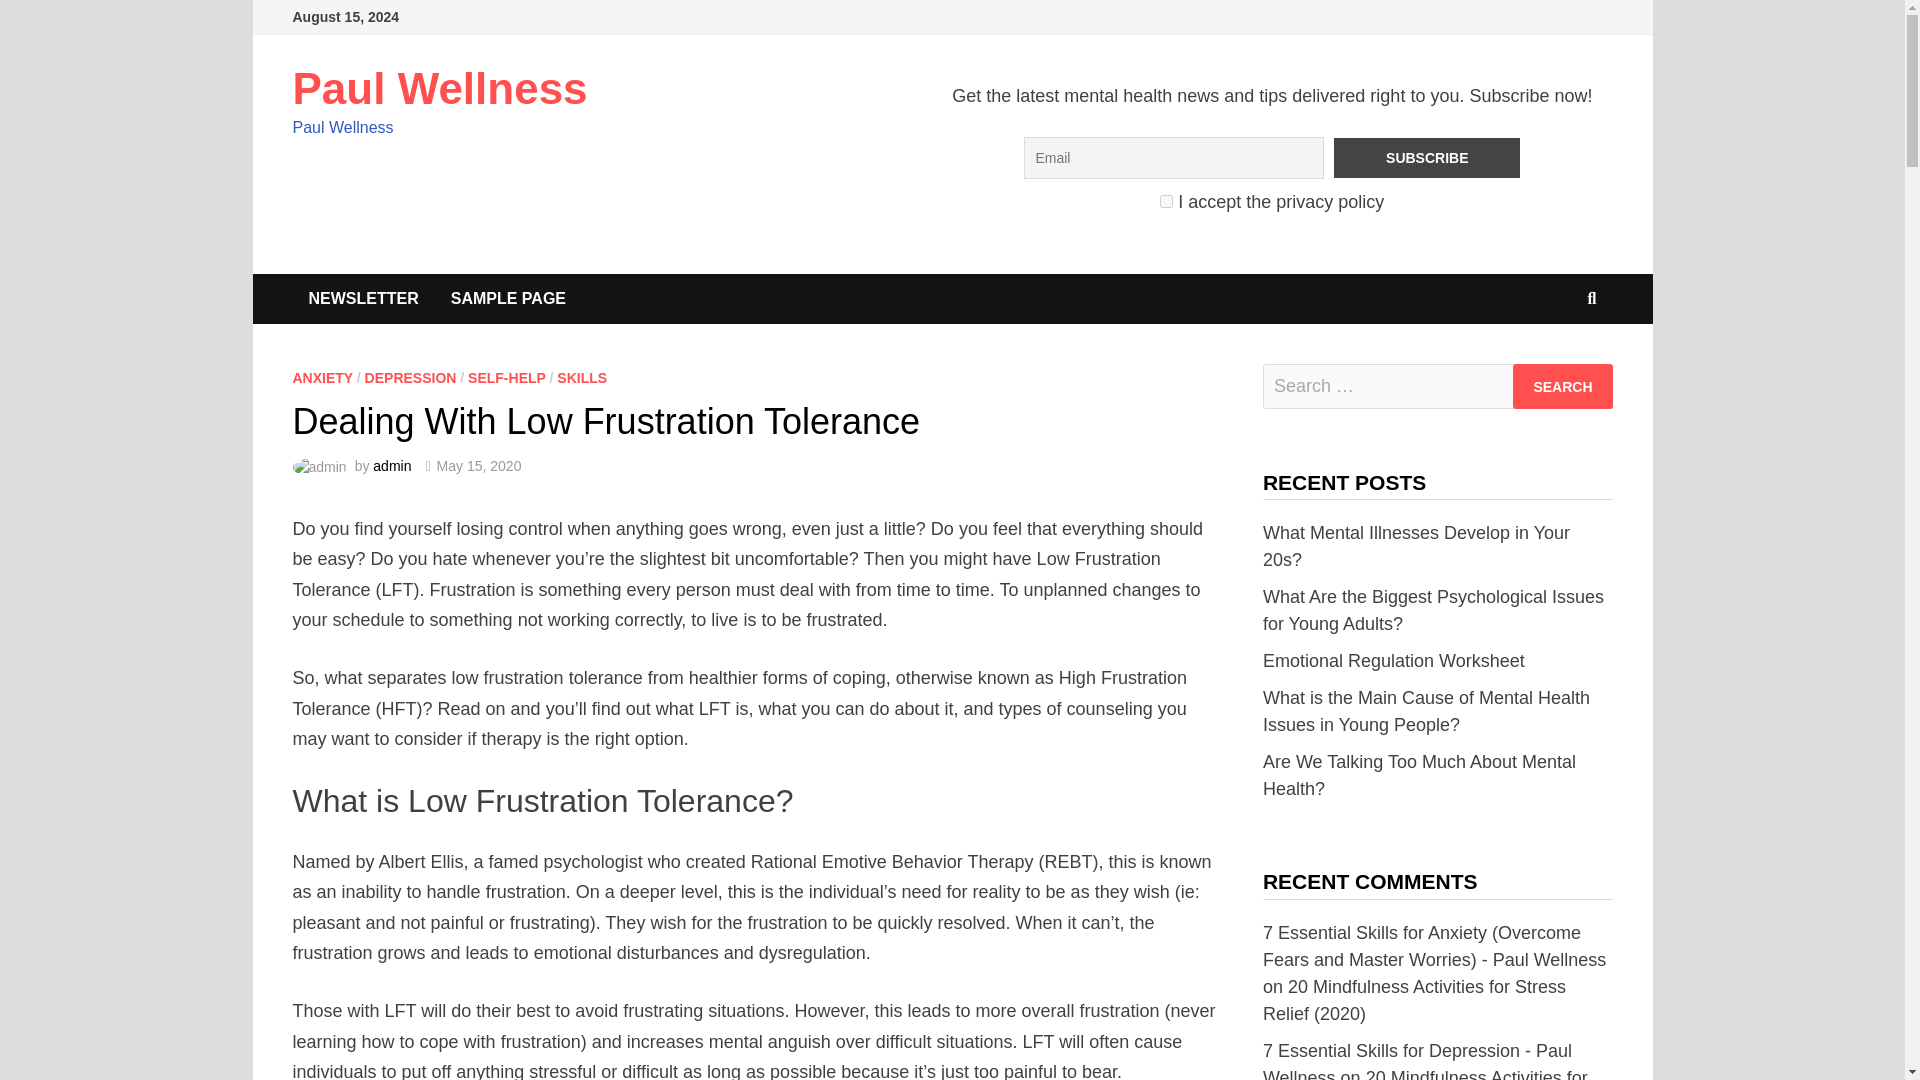 This screenshot has height=1080, width=1920. Describe the element at coordinates (1166, 202) in the screenshot. I see `on` at that location.